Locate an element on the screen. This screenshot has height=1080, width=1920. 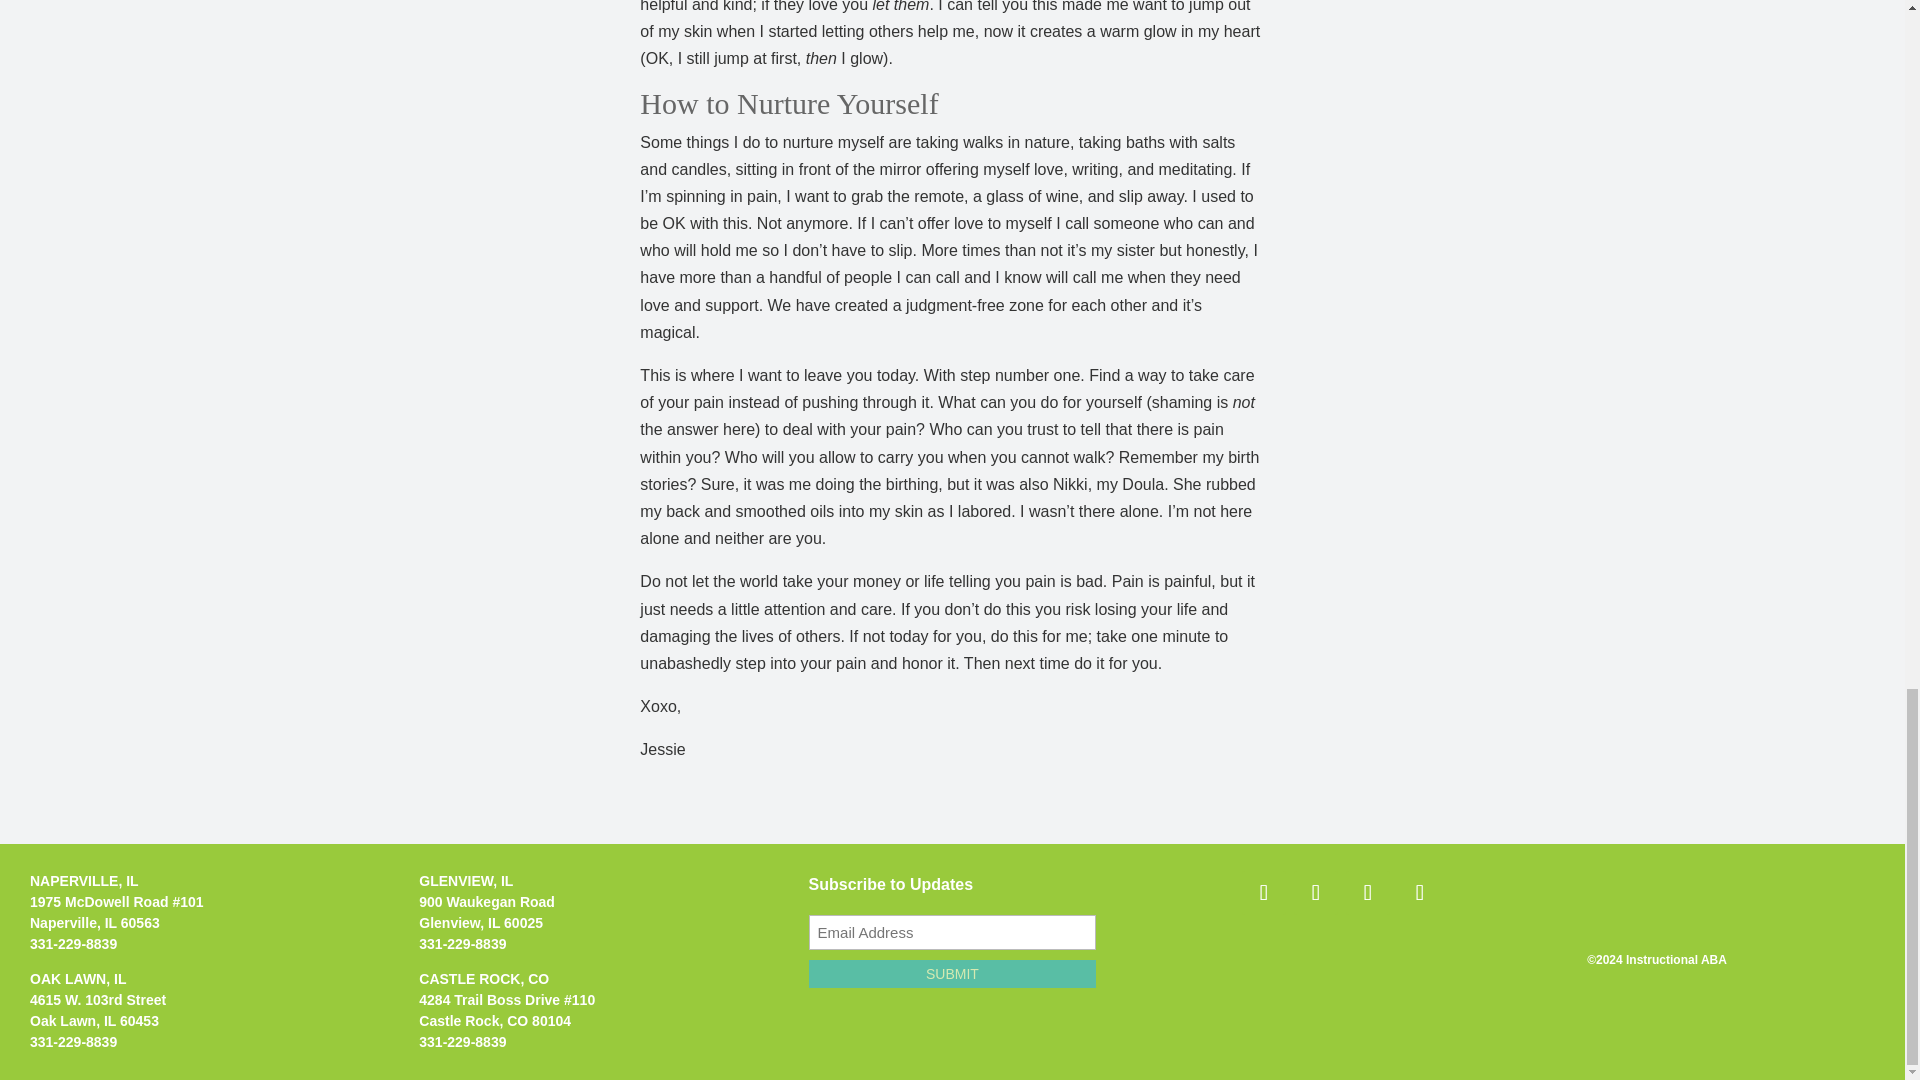
Follow on Youtube is located at coordinates (1419, 892).